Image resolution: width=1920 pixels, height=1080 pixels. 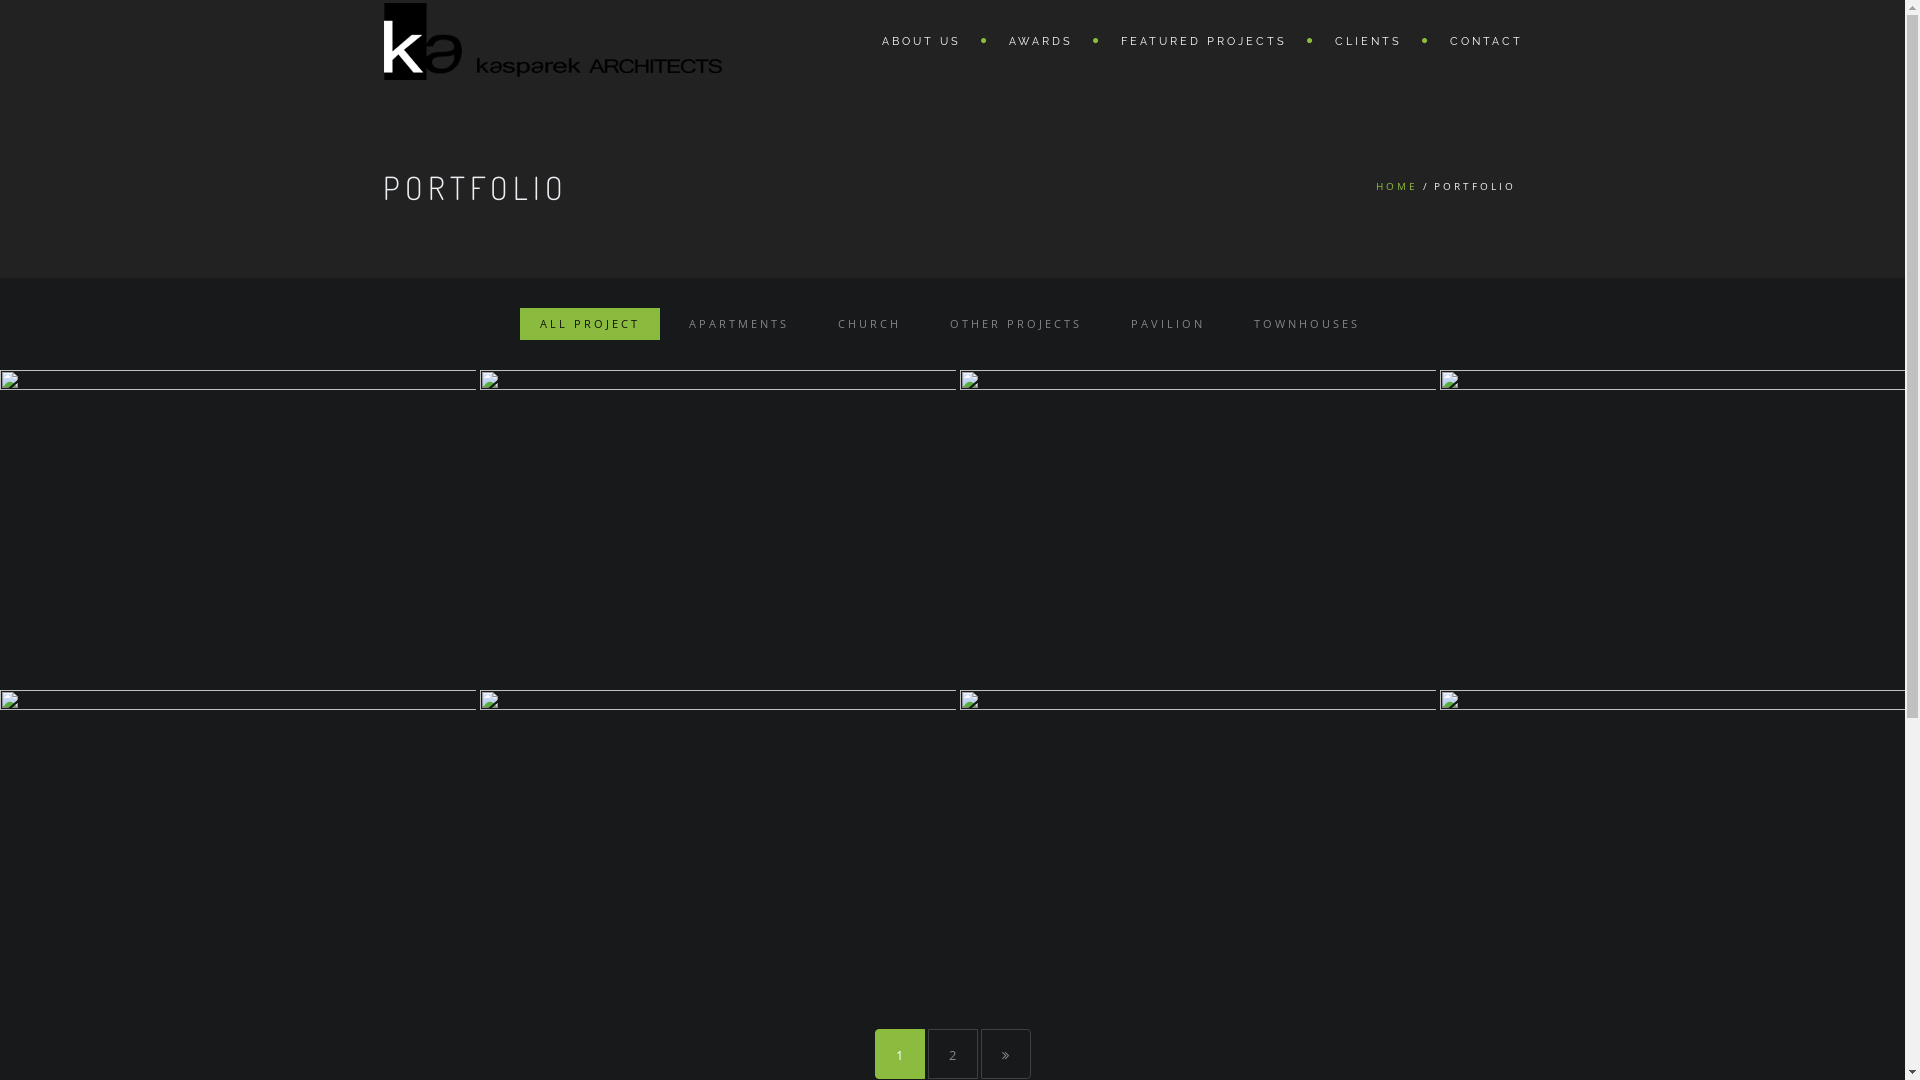 What do you see at coordinates (238, 528) in the screenshot?
I see `dsc02296` at bounding box center [238, 528].